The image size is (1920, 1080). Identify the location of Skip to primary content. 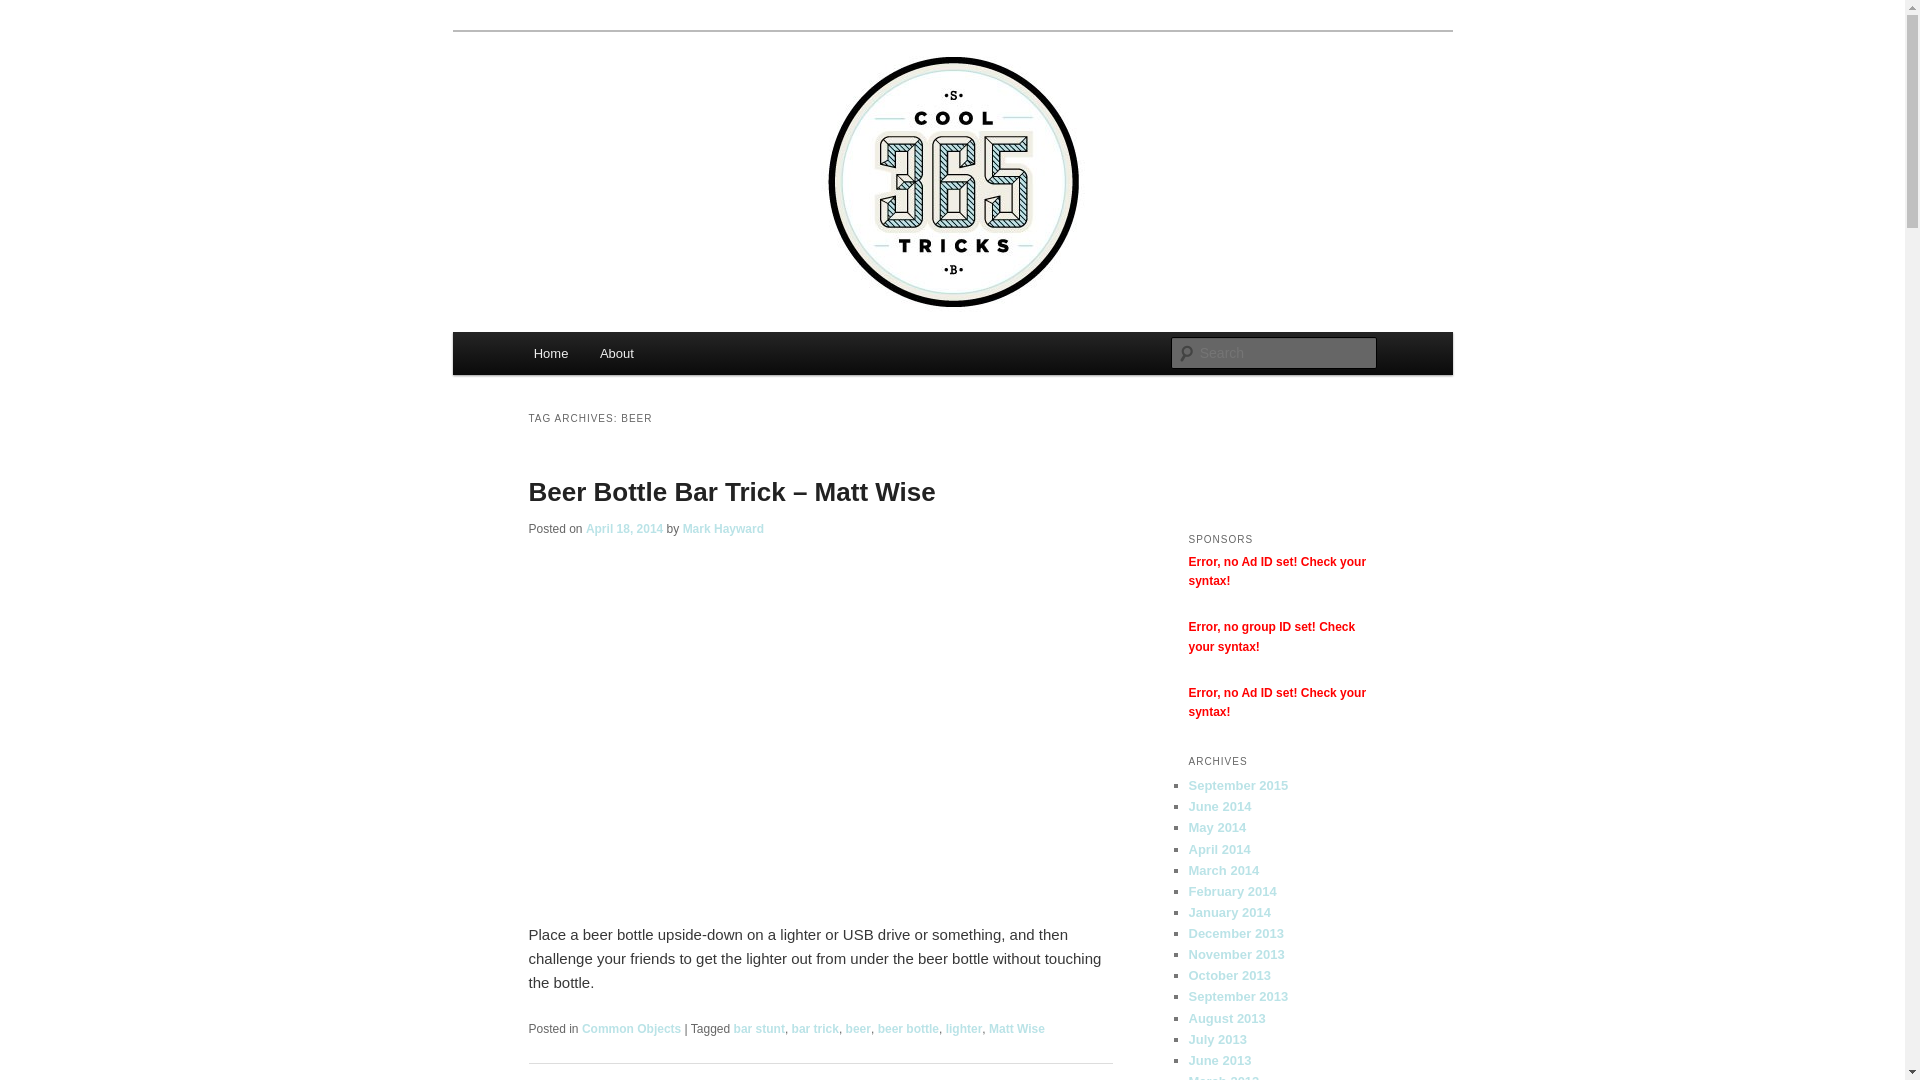
(623, 357).